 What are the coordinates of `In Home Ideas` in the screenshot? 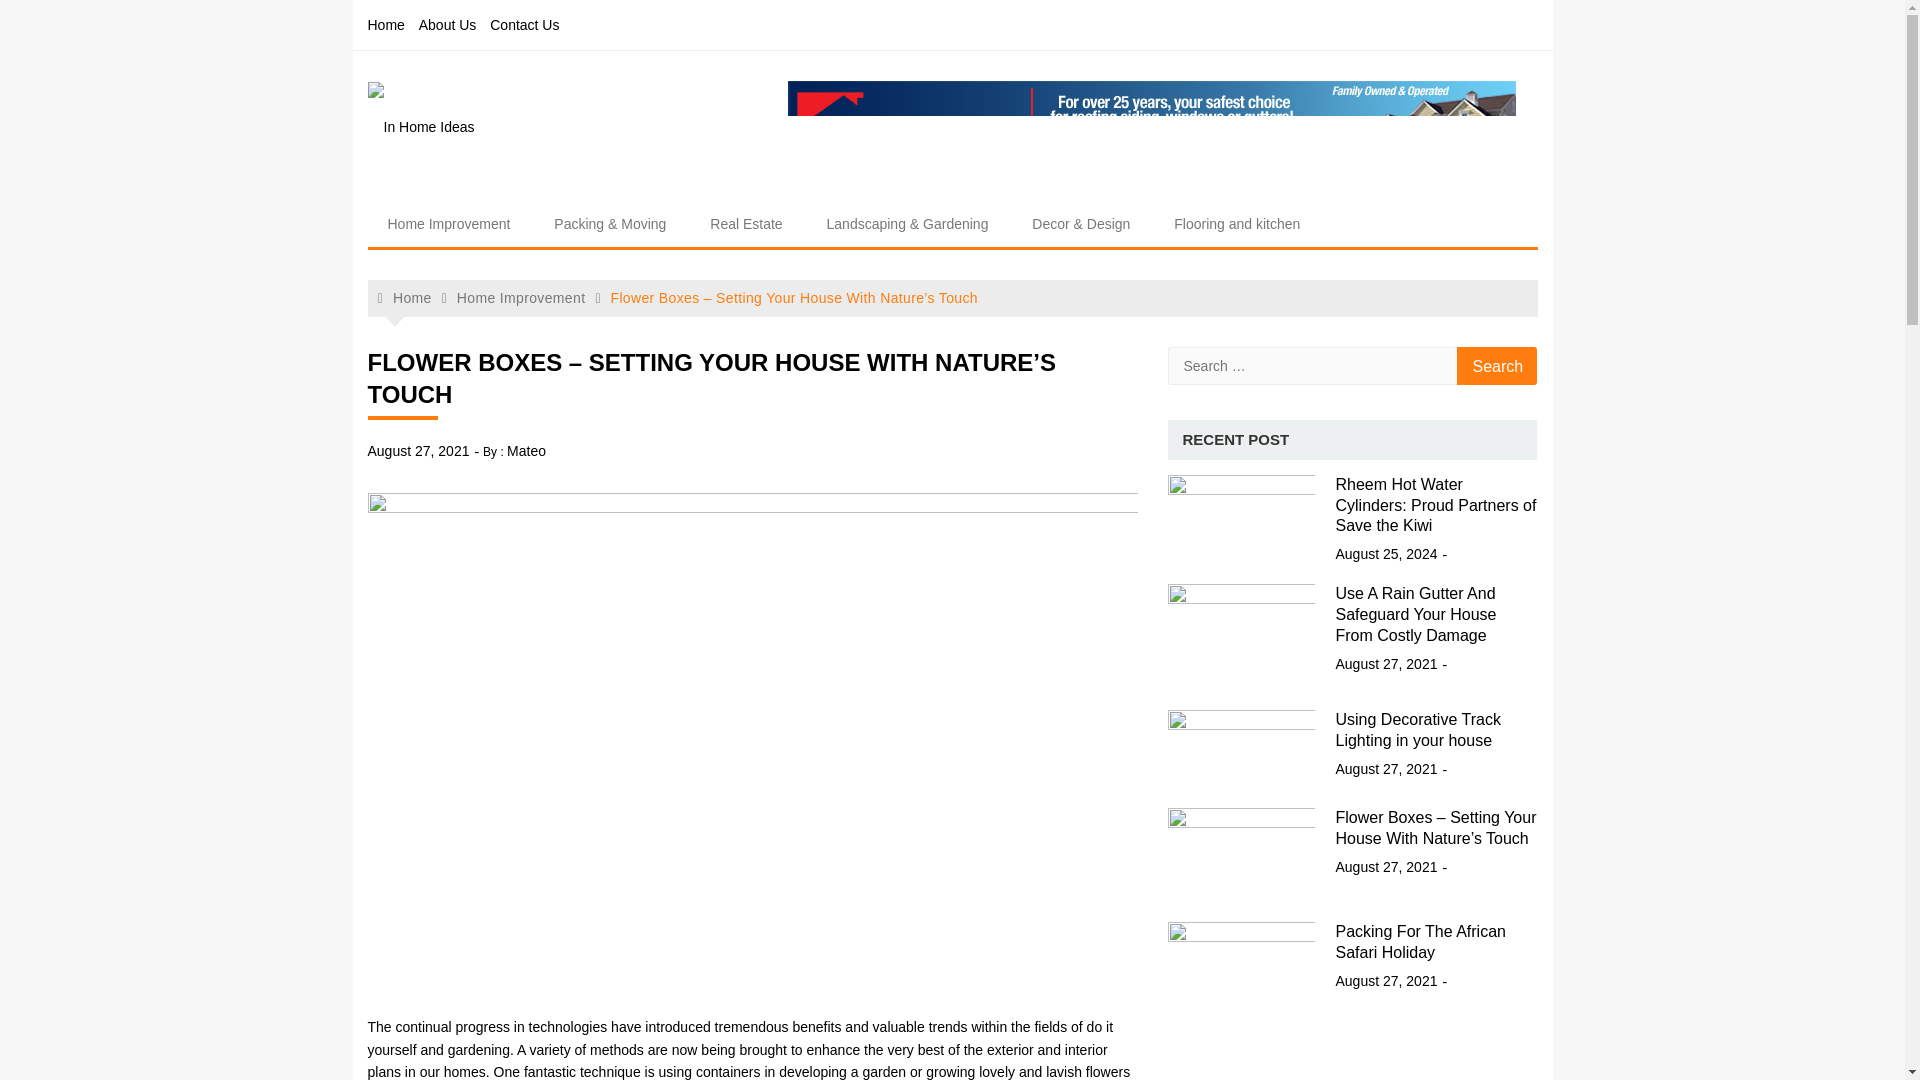 It's located at (485, 194).